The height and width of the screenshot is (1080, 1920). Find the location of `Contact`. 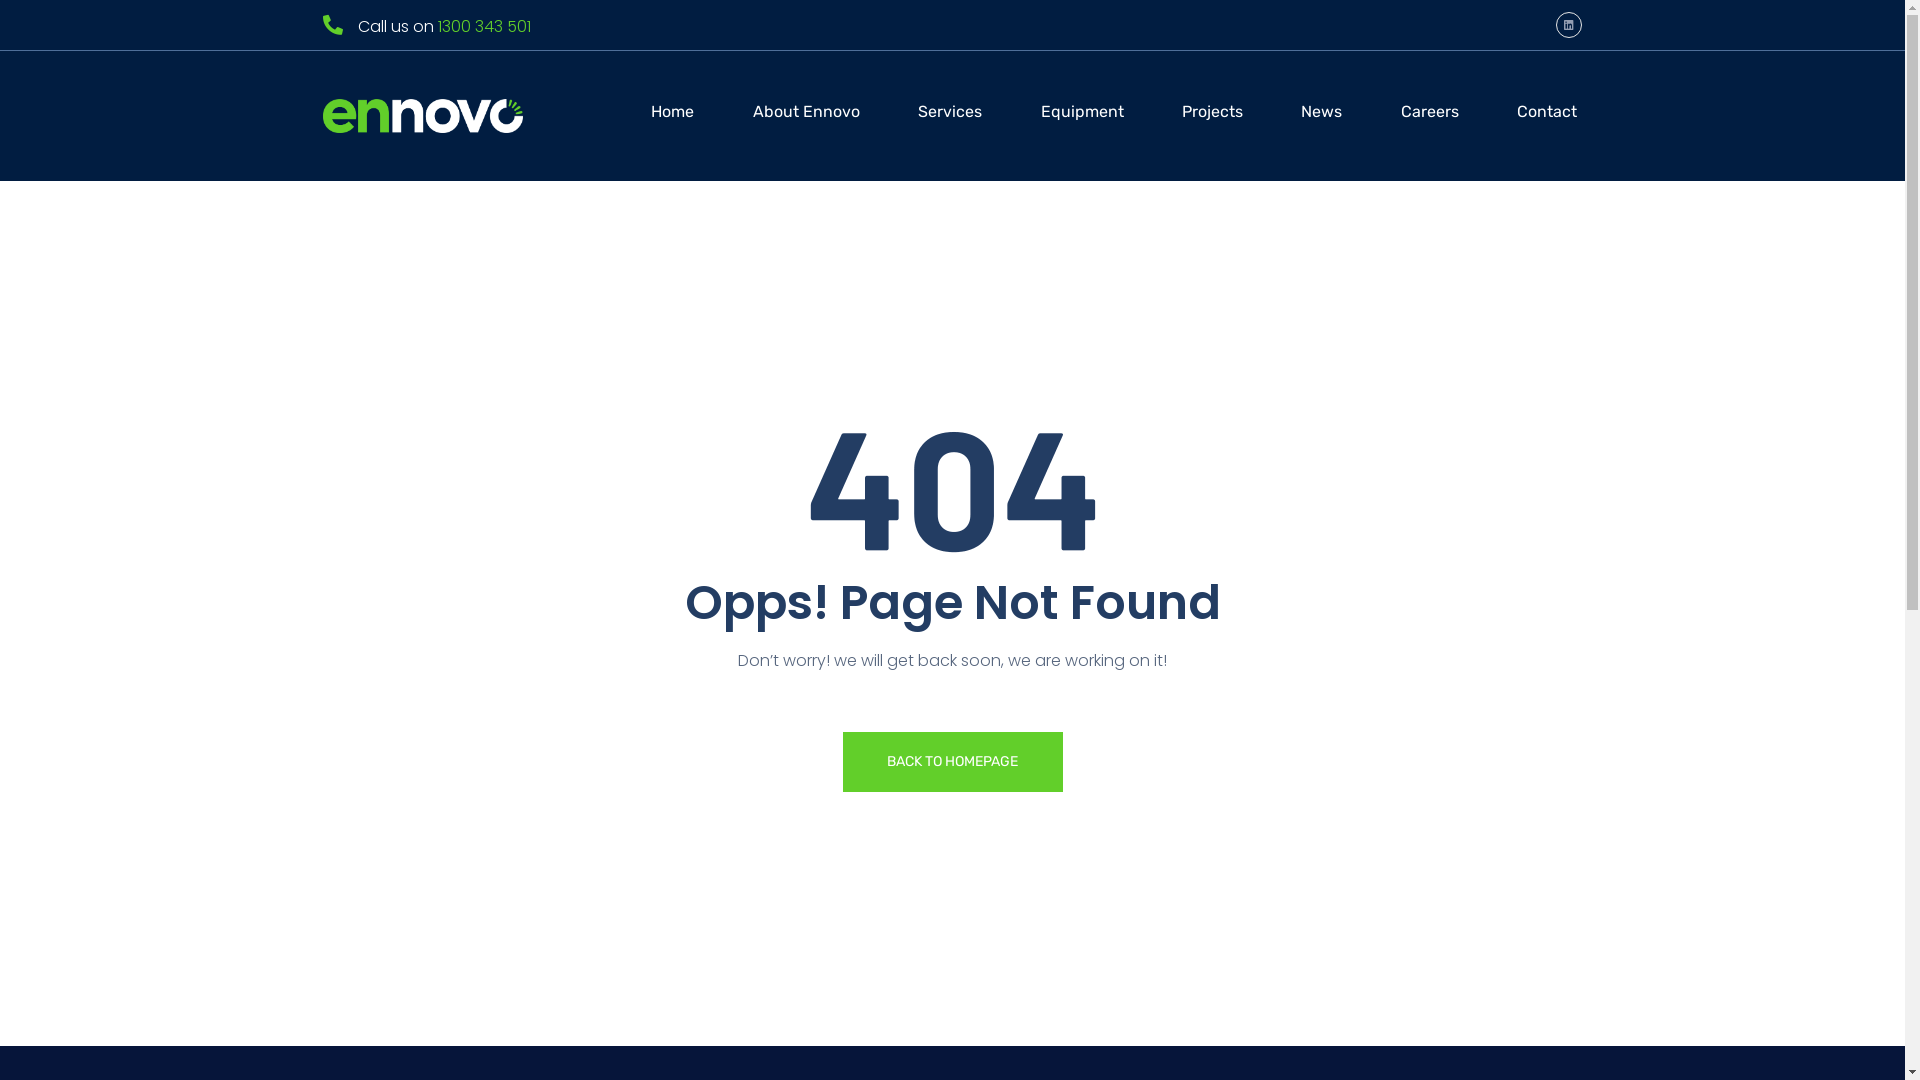

Contact is located at coordinates (1547, 116).